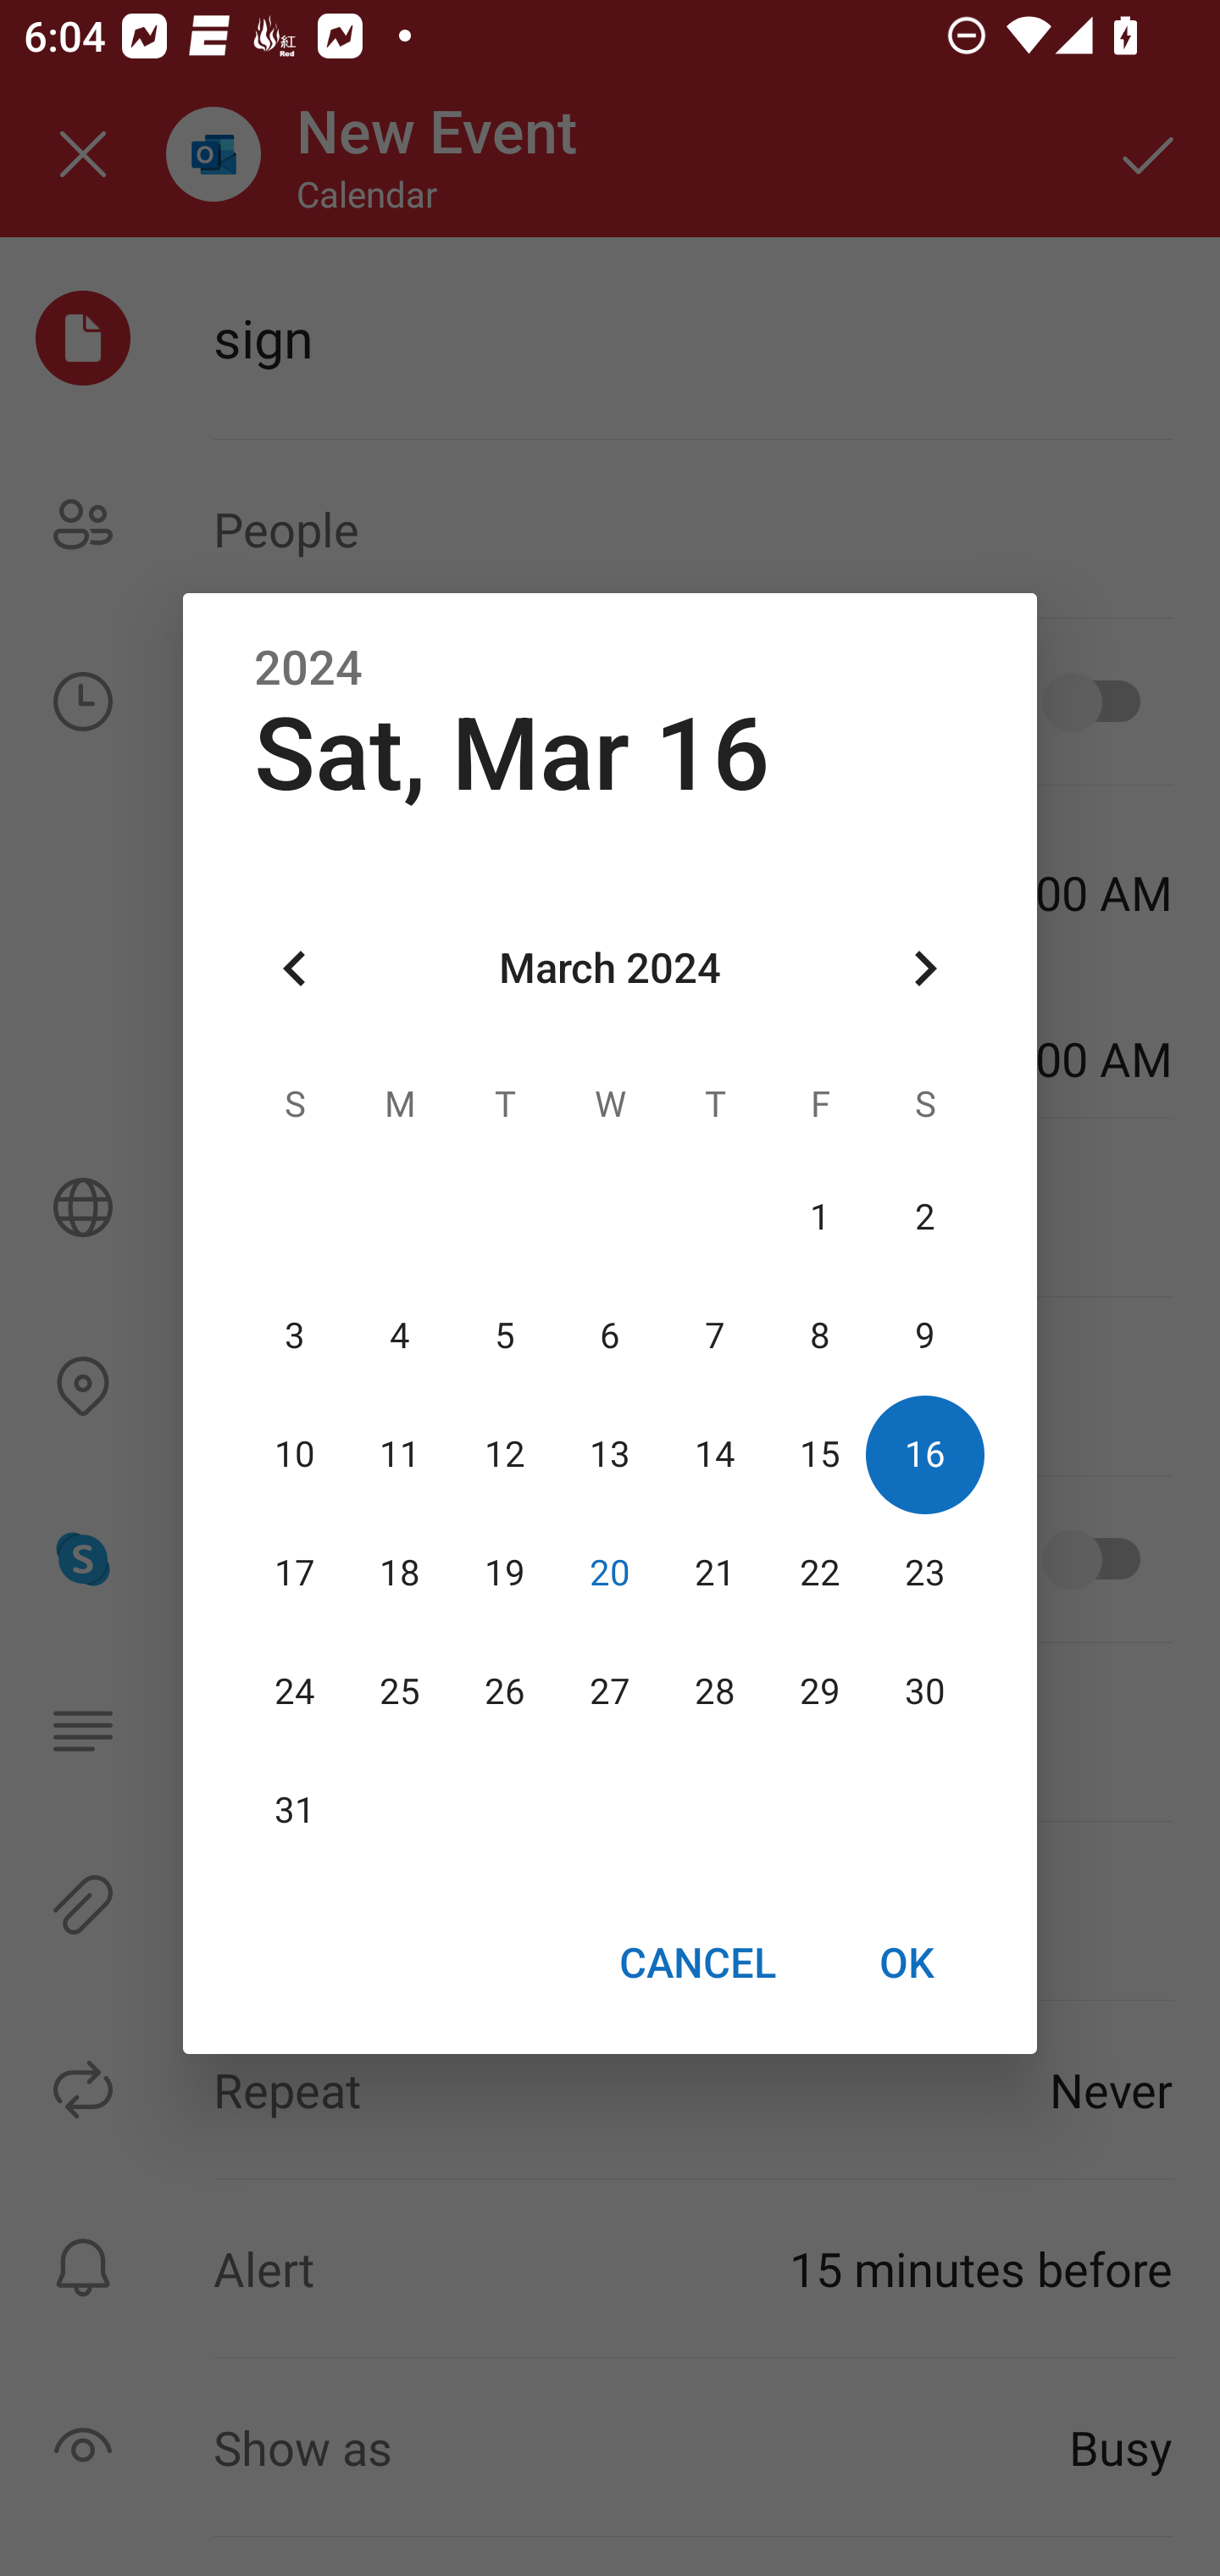 The width and height of the screenshot is (1220, 2576). Describe the element at coordinates (907, 1963) in the screenshot. I see `OK` at that location.